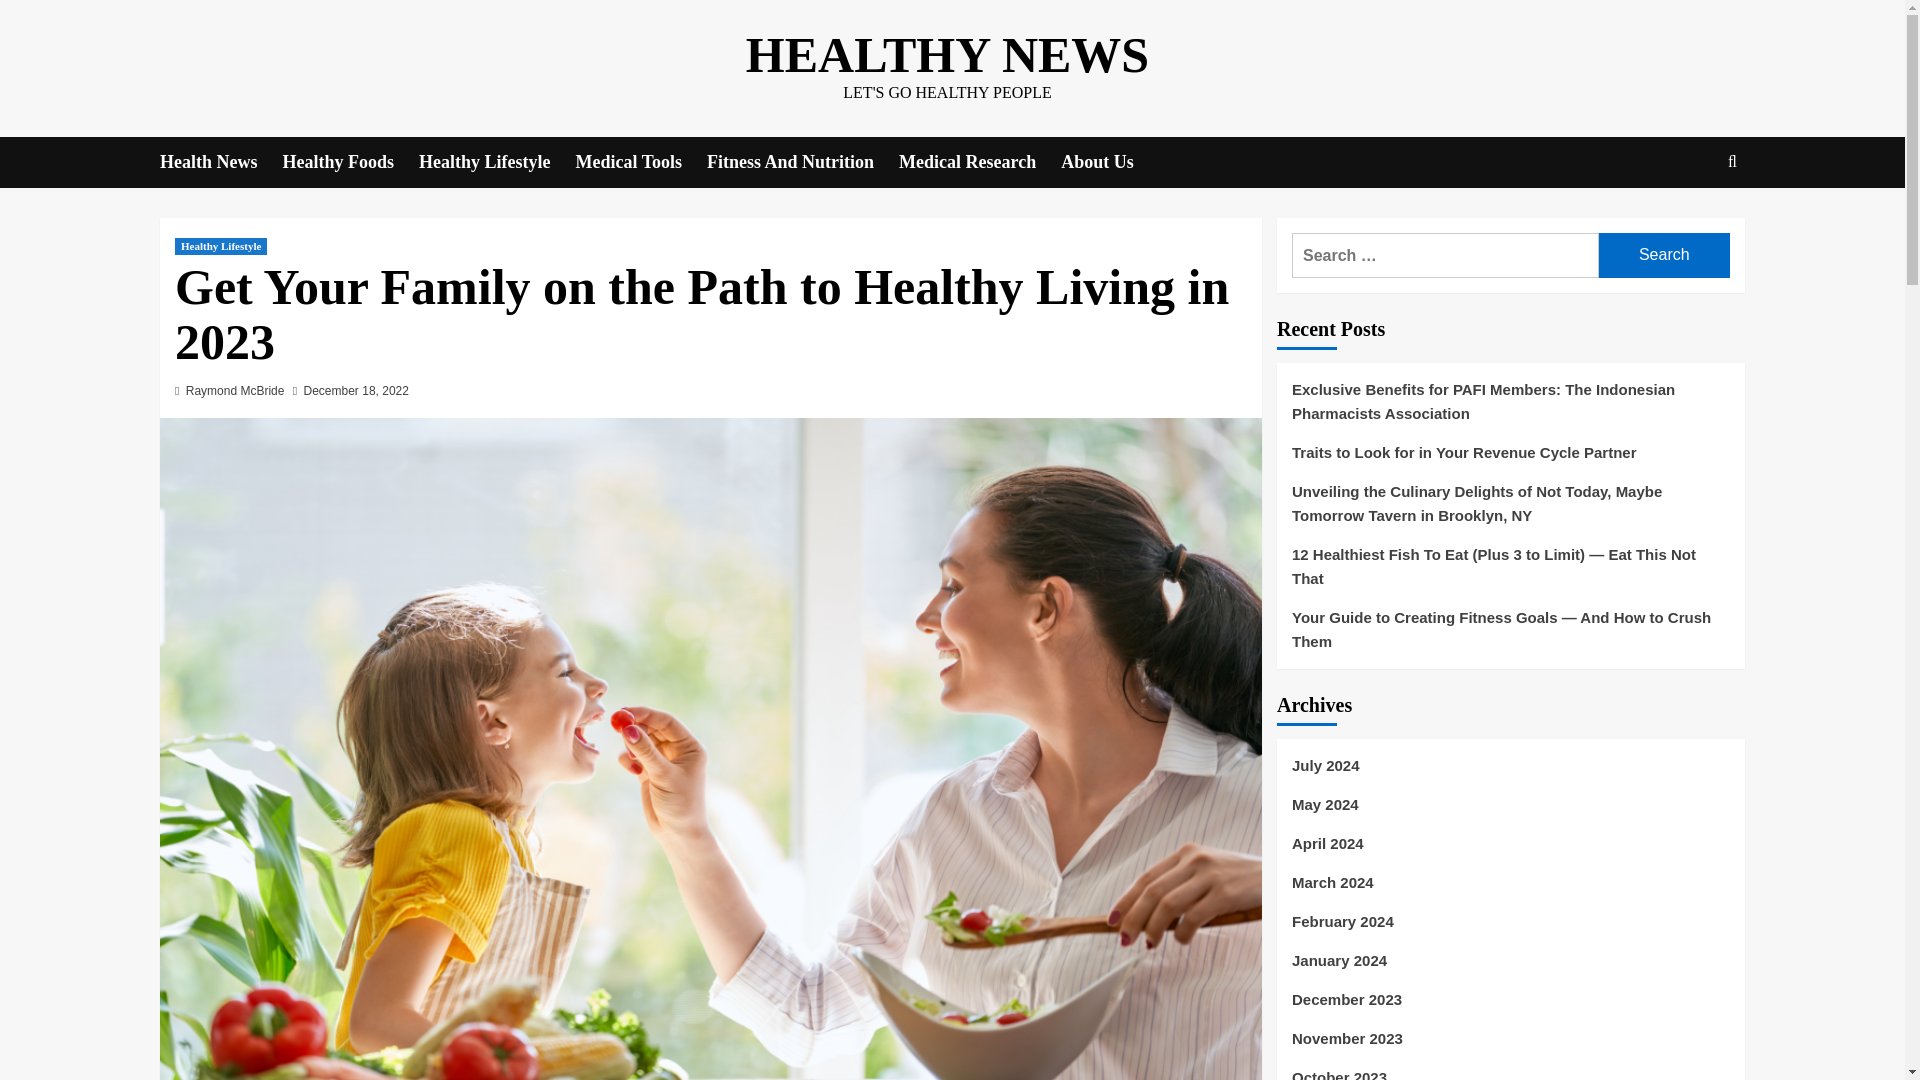 This screenshot has height=1080, width=1920. I want to click on Health News, so click(220, 162).